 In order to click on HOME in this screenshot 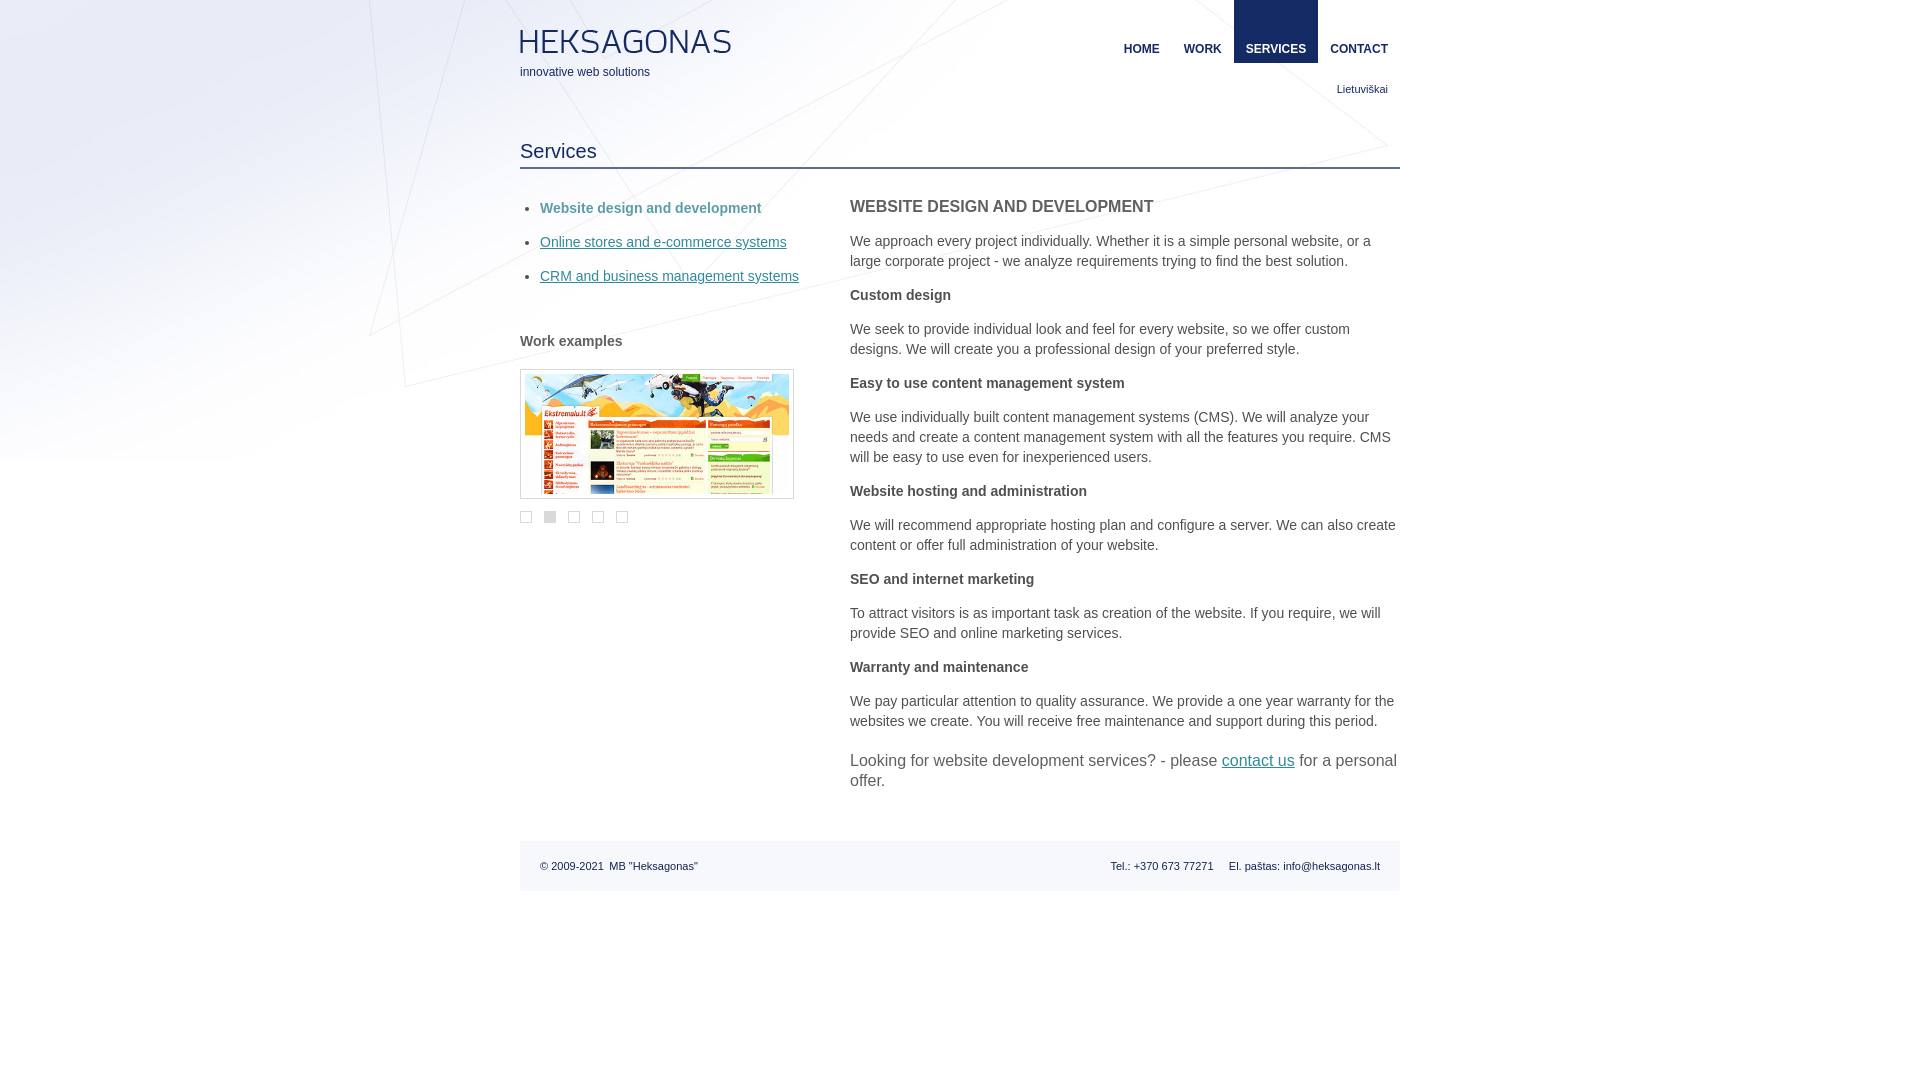, I will do `click(1141, 49)`.